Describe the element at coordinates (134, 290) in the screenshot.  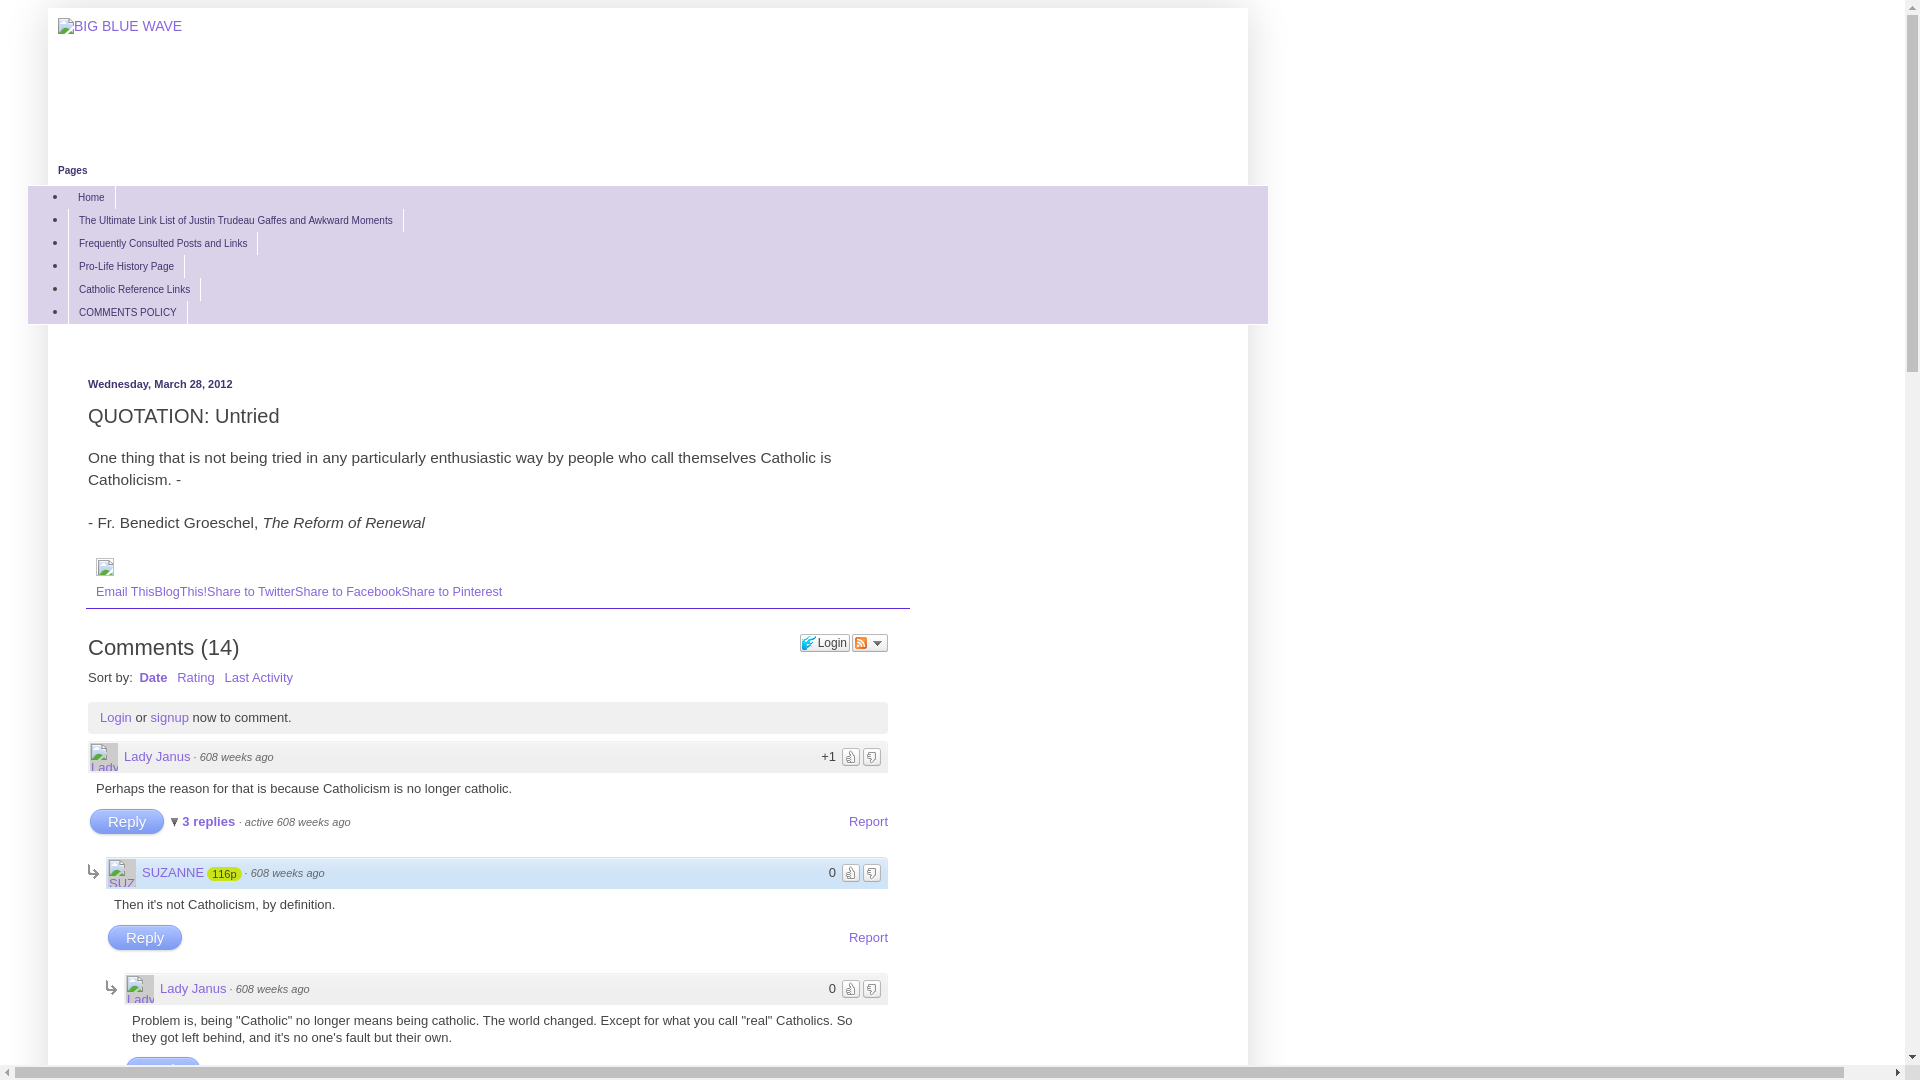
I see `Catholic Reference Links` at that location.